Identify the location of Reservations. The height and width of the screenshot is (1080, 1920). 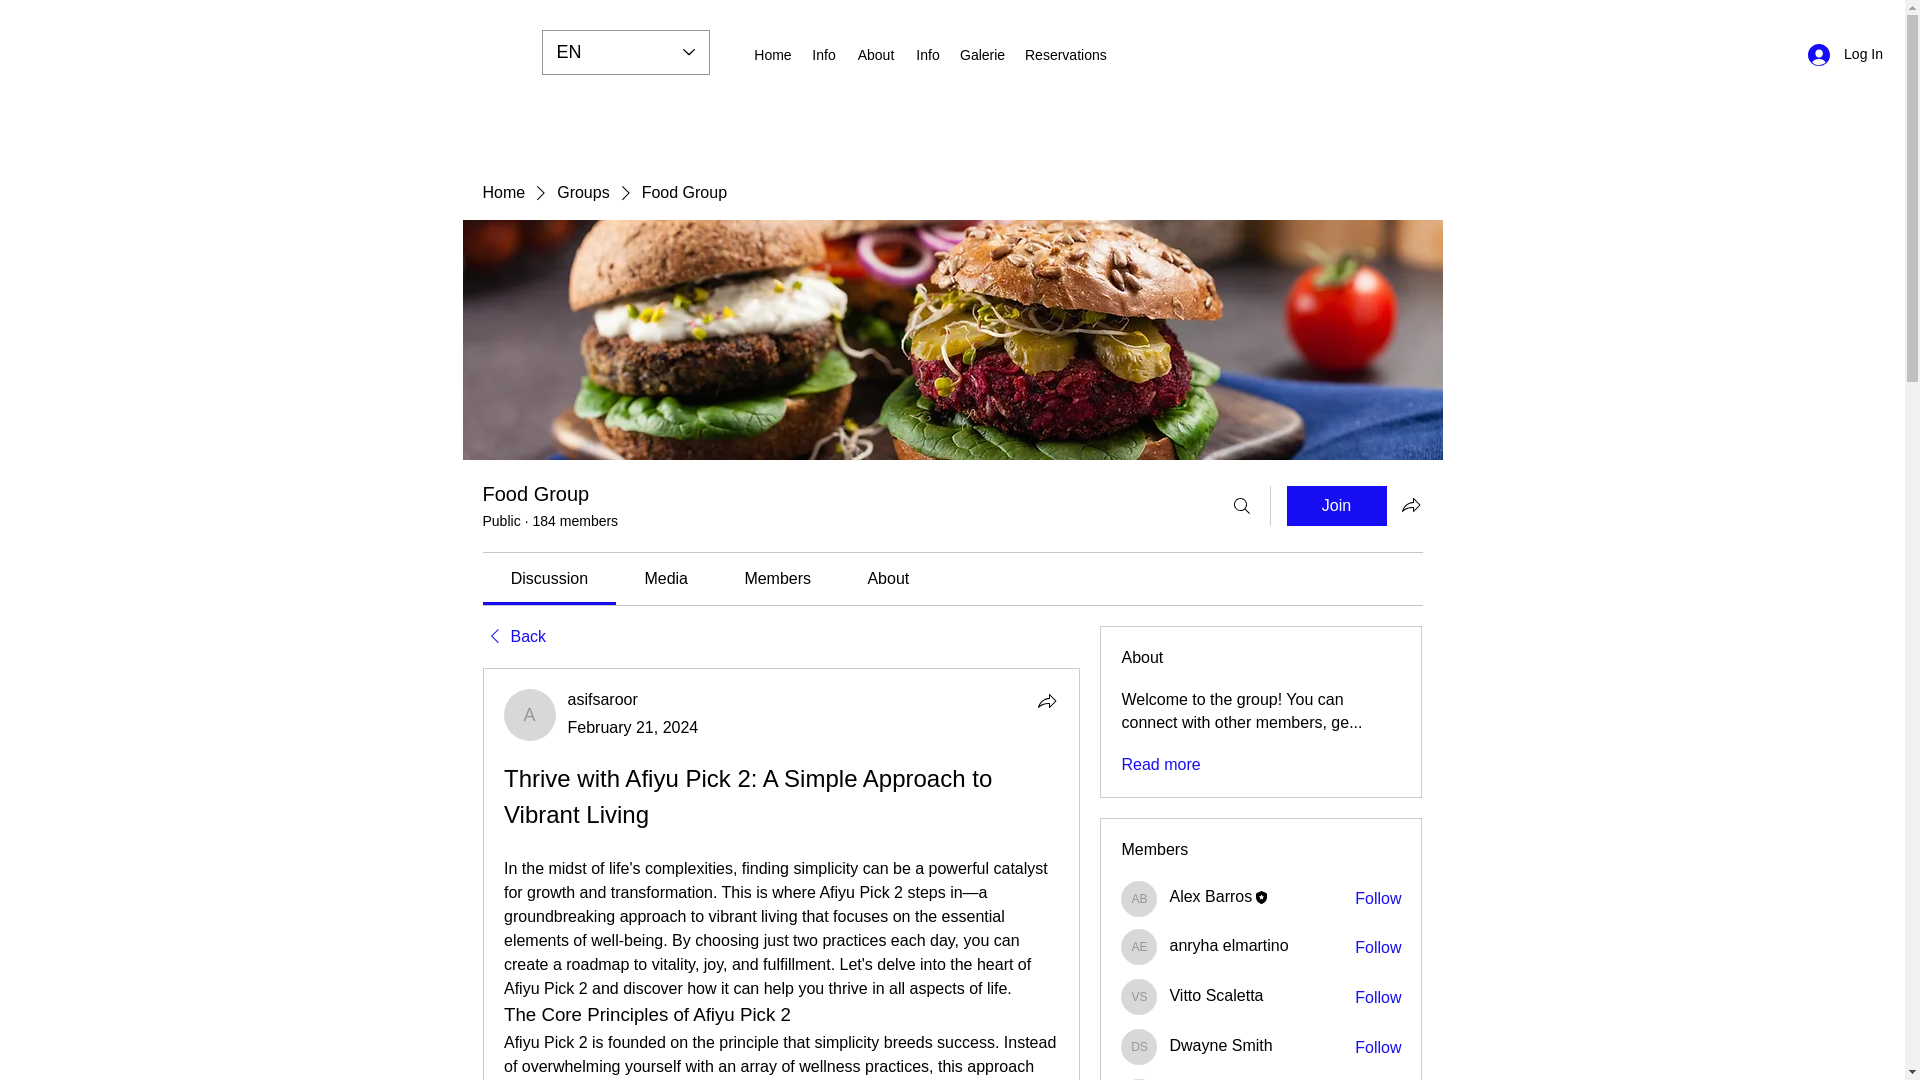
(1064, 54).